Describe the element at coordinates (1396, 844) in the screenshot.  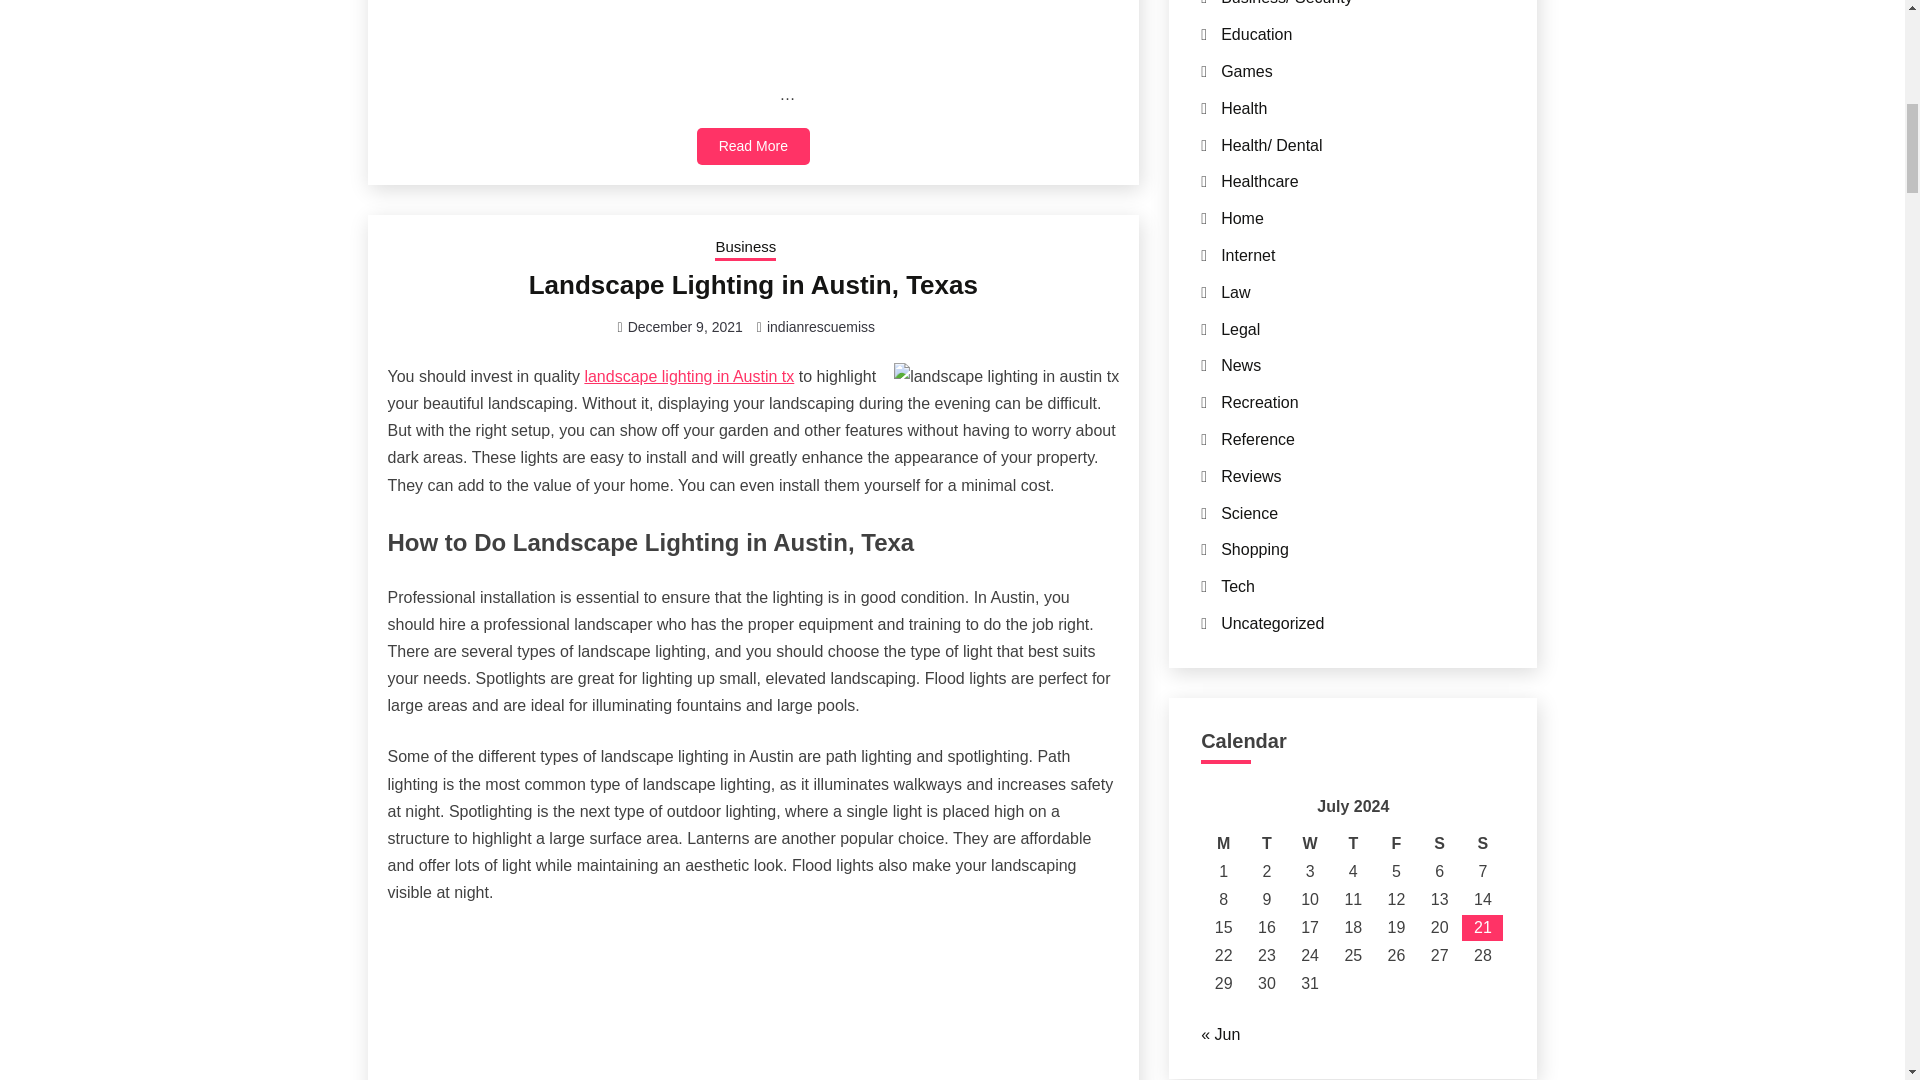
I see `Friday` at that location.